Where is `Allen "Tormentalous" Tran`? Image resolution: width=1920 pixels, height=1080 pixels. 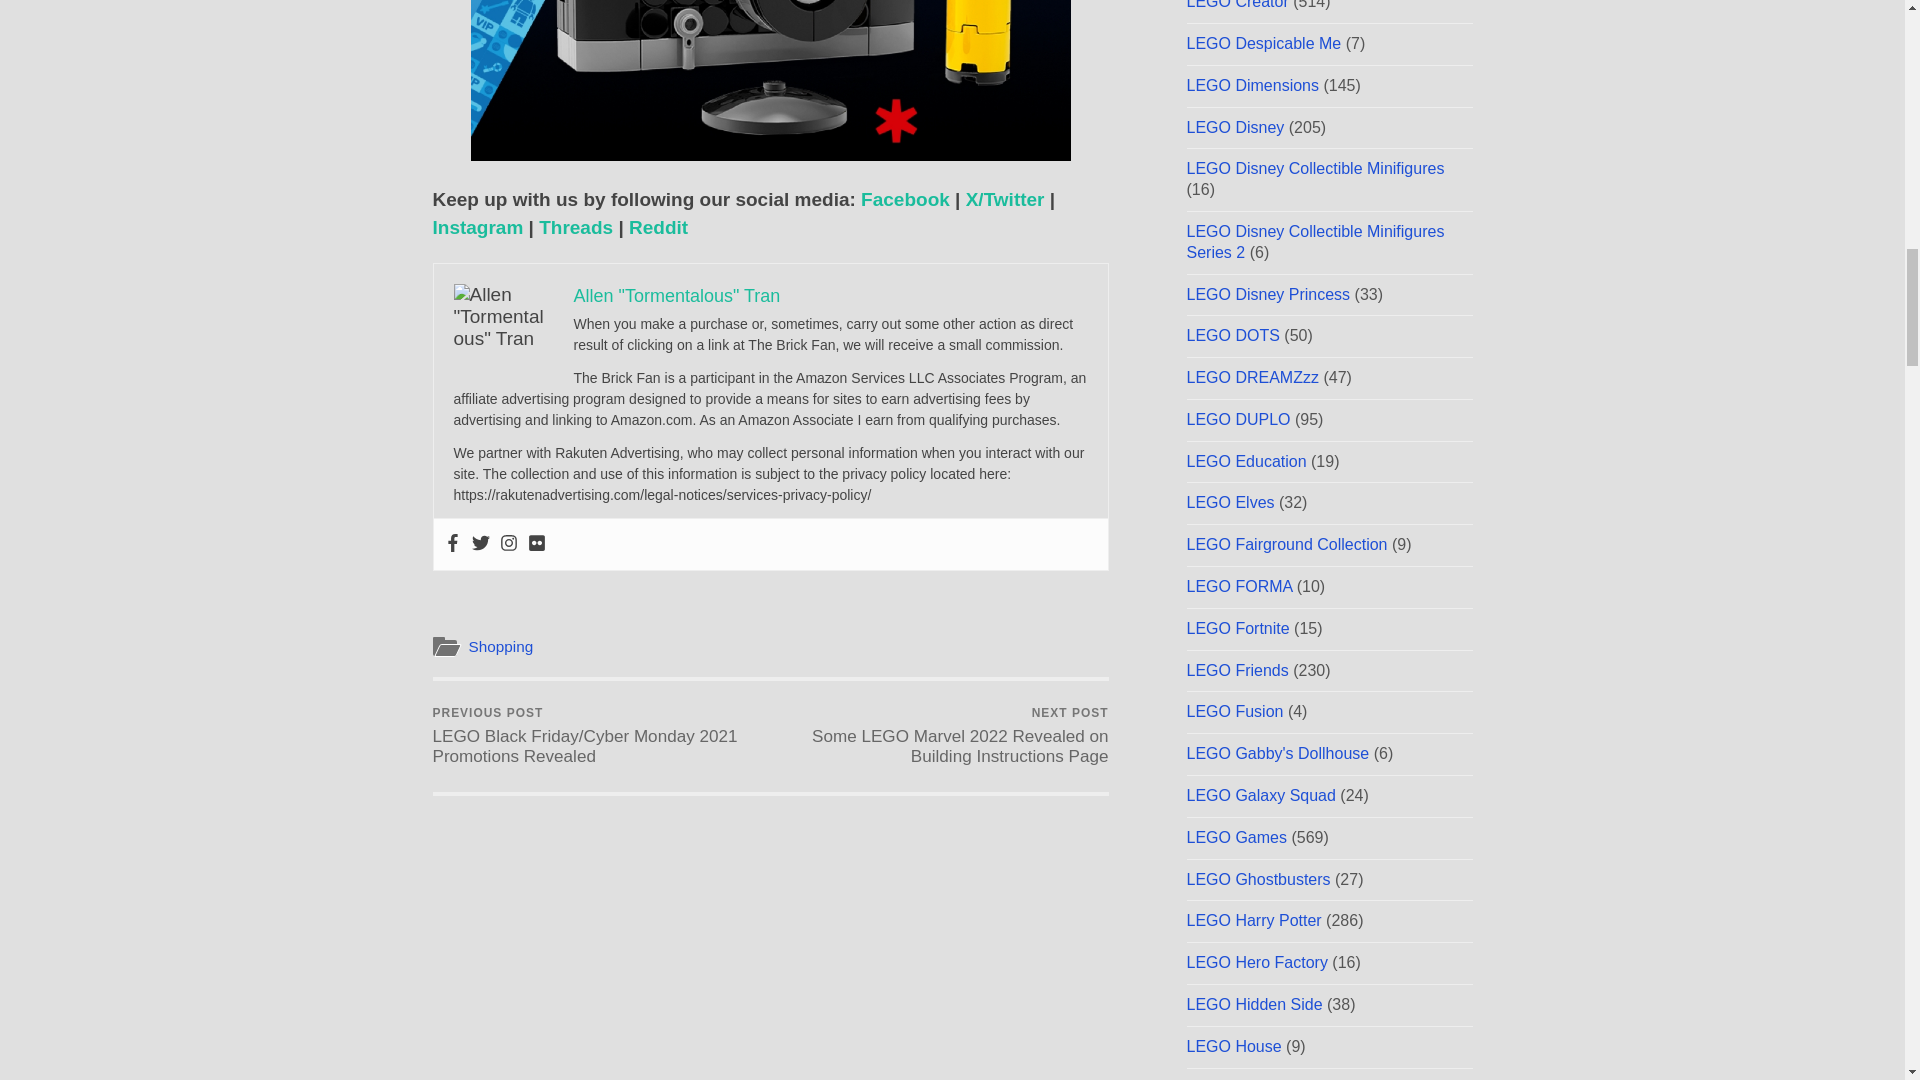 Allen "Tormentalous" Tran is located at coordinates (678, 296).